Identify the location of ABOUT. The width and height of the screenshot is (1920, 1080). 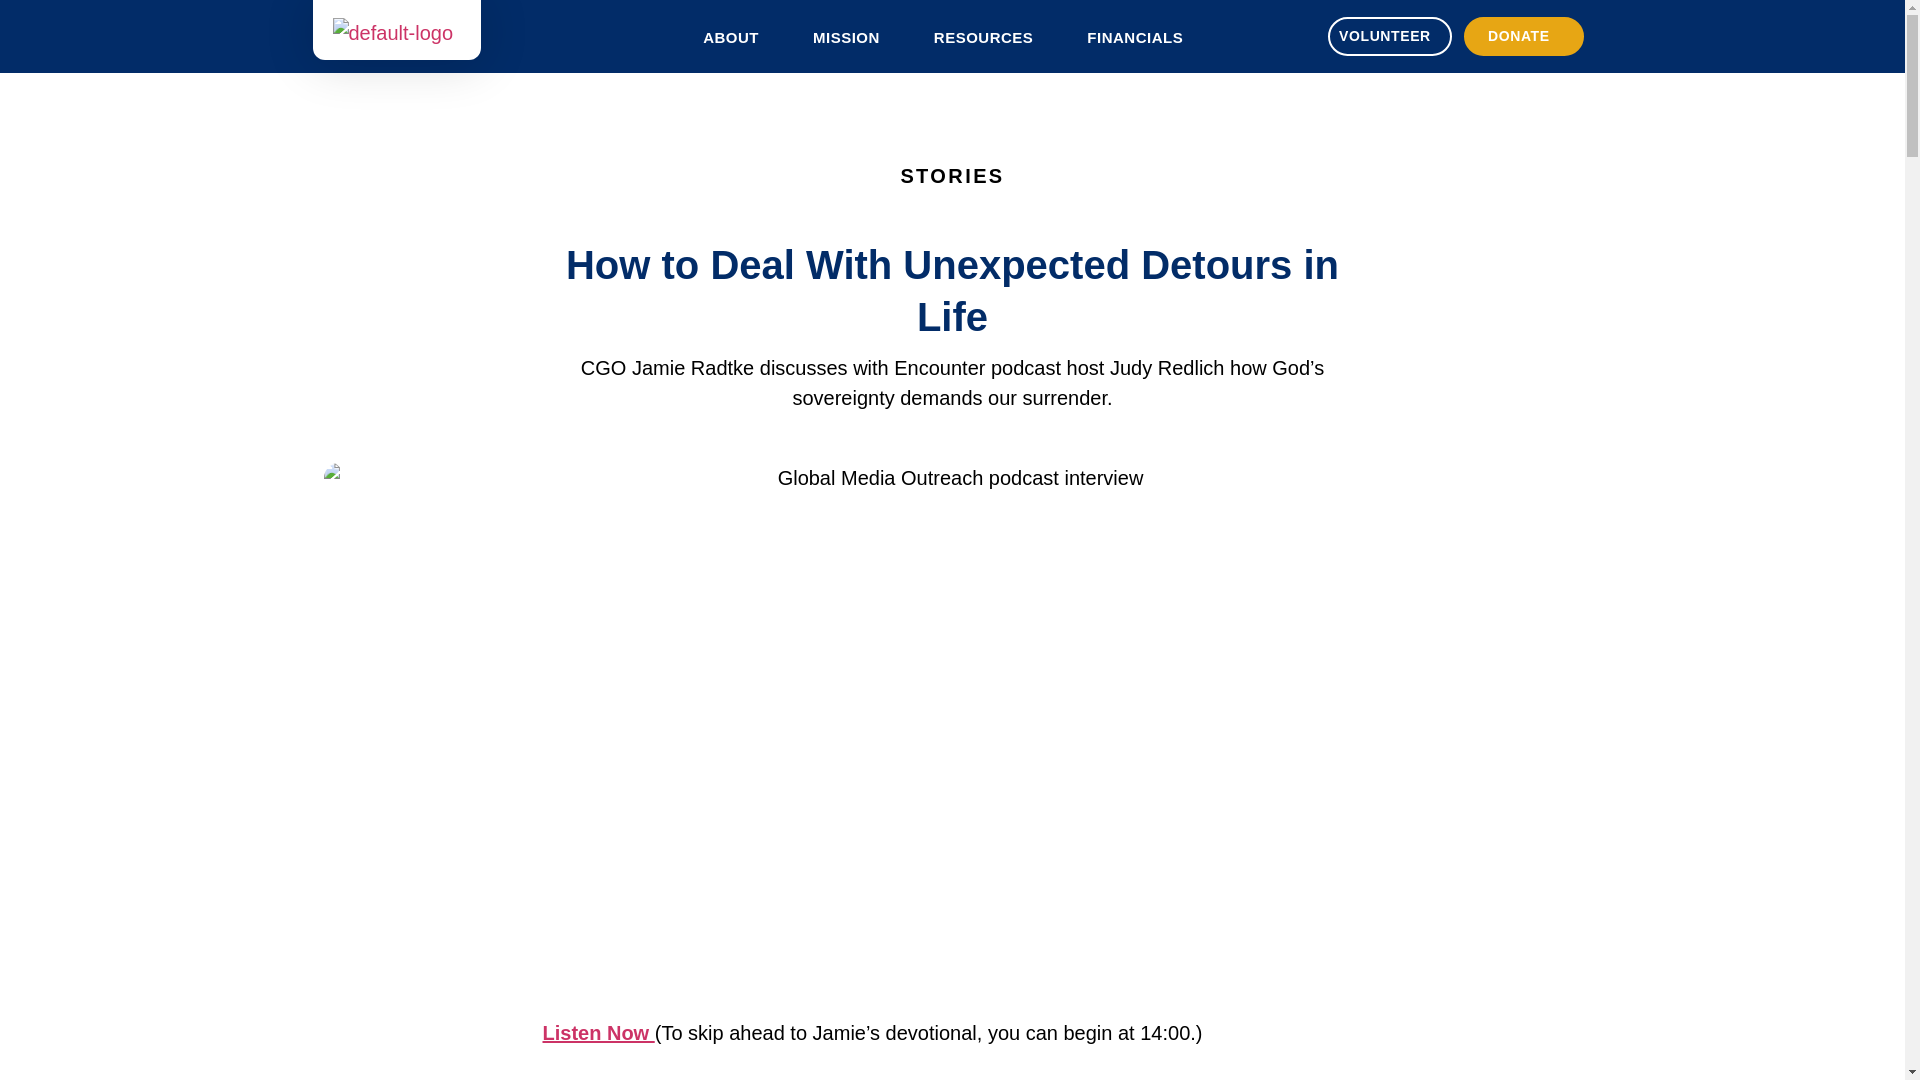
(736, 38).